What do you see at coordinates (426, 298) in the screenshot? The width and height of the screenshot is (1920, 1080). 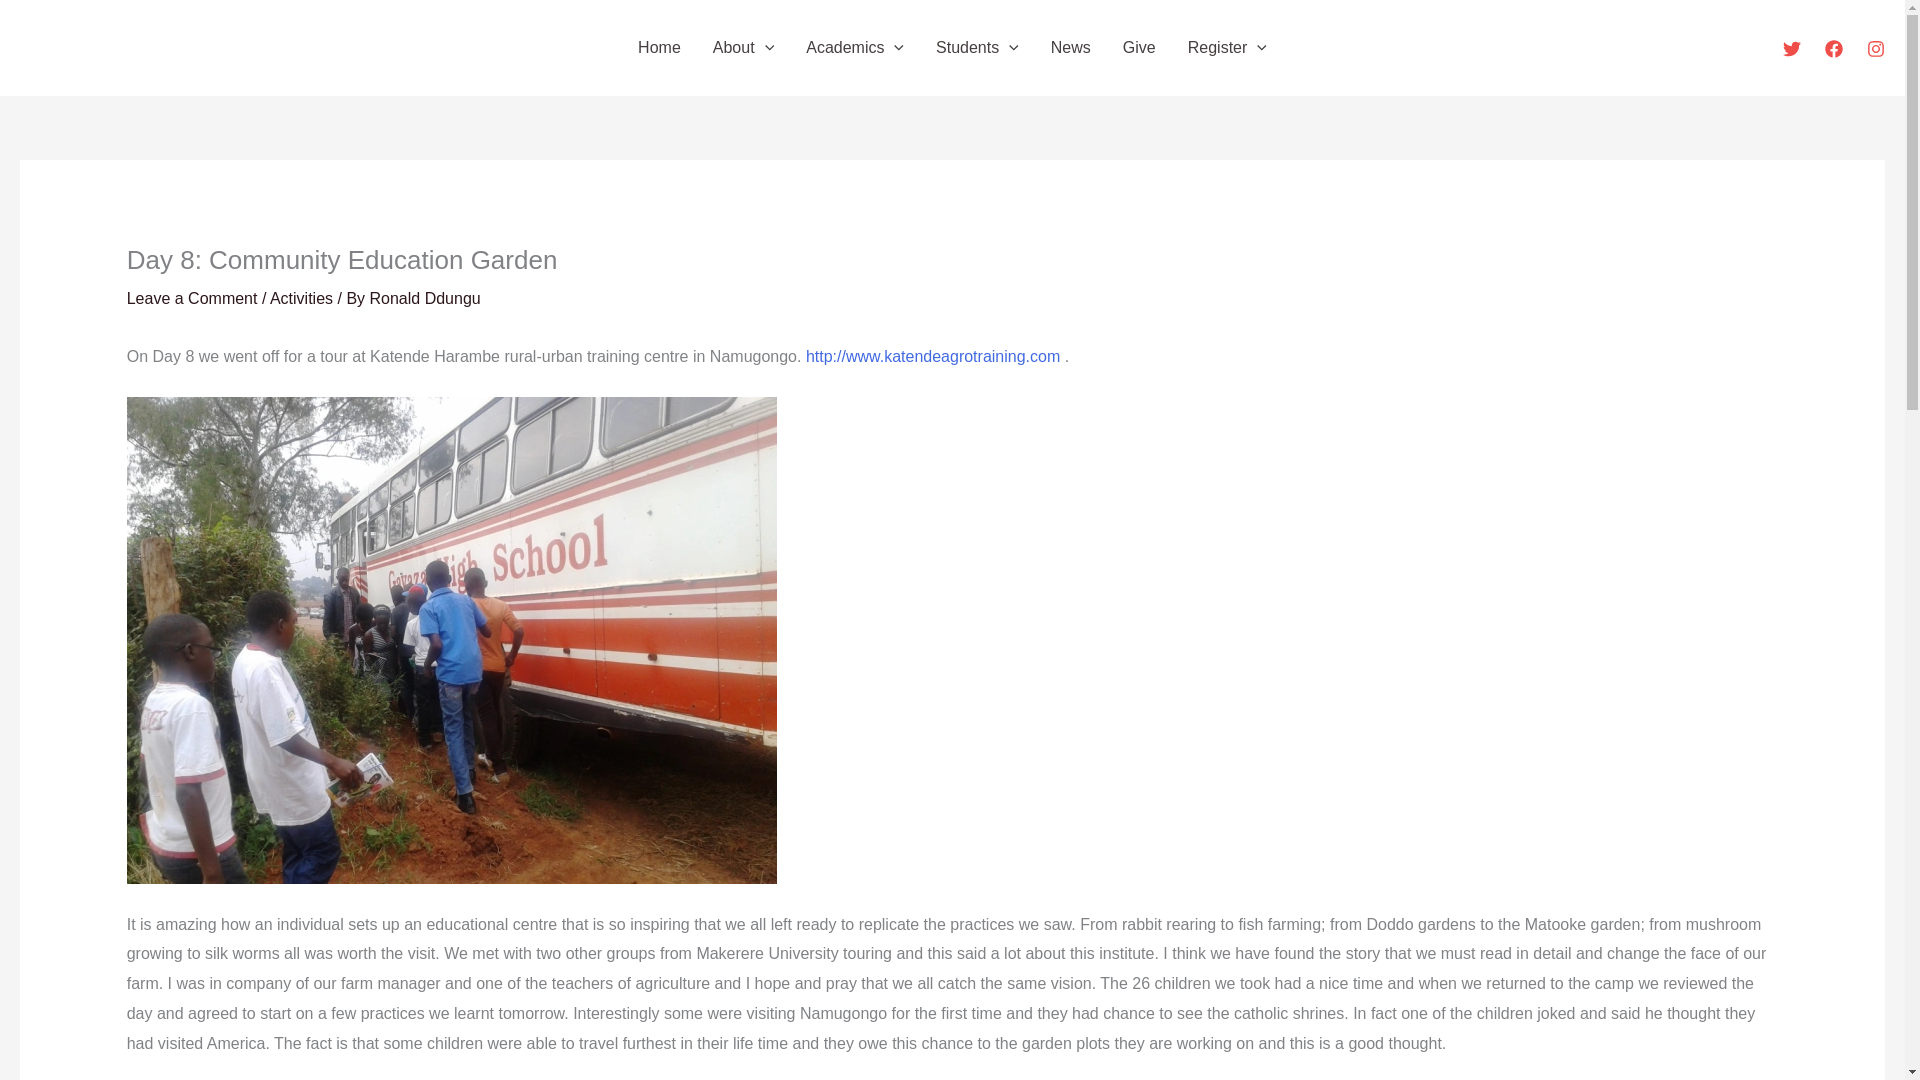 I see `Ronald Ddungu` at bounding box center [426, 298].